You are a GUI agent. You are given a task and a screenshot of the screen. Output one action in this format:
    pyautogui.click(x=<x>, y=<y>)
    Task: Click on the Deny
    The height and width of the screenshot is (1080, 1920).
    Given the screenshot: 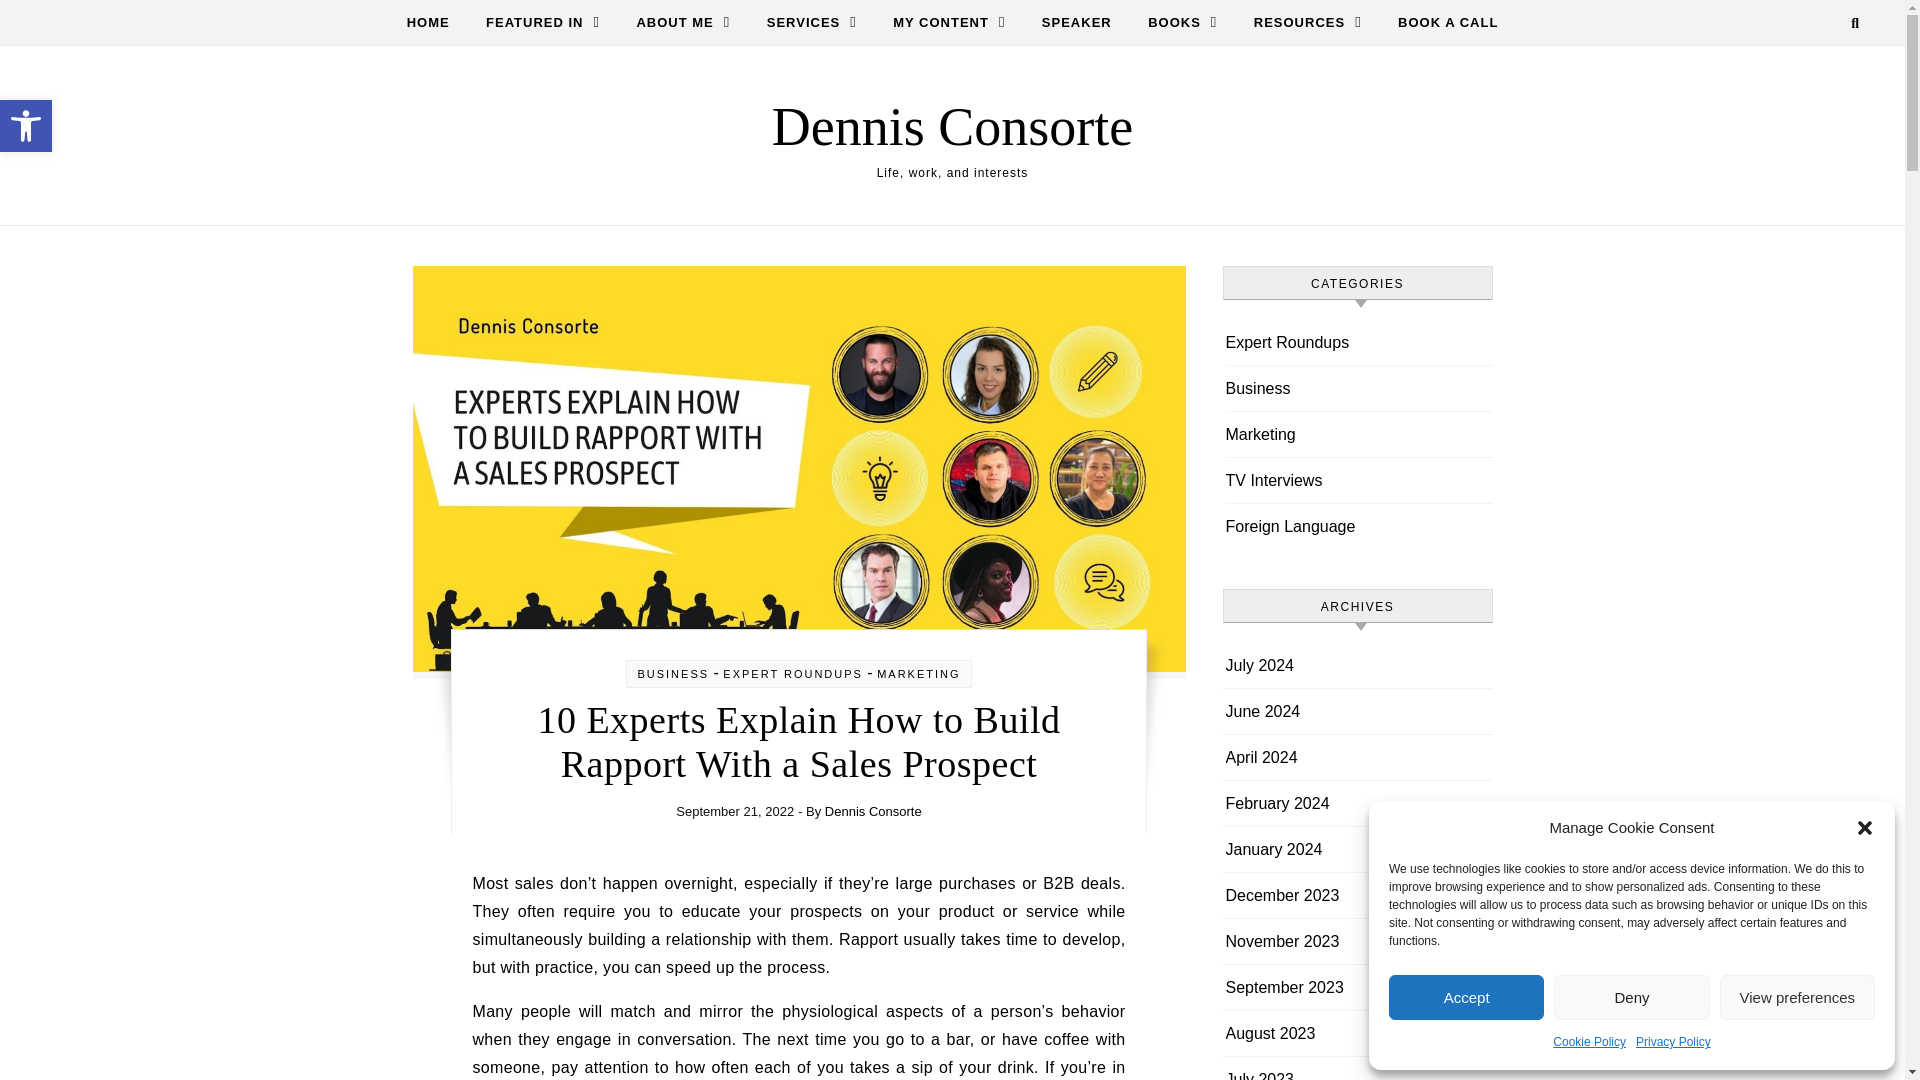 What is the action you would take?
    pyautogui.click(x=1466, y=997)
    